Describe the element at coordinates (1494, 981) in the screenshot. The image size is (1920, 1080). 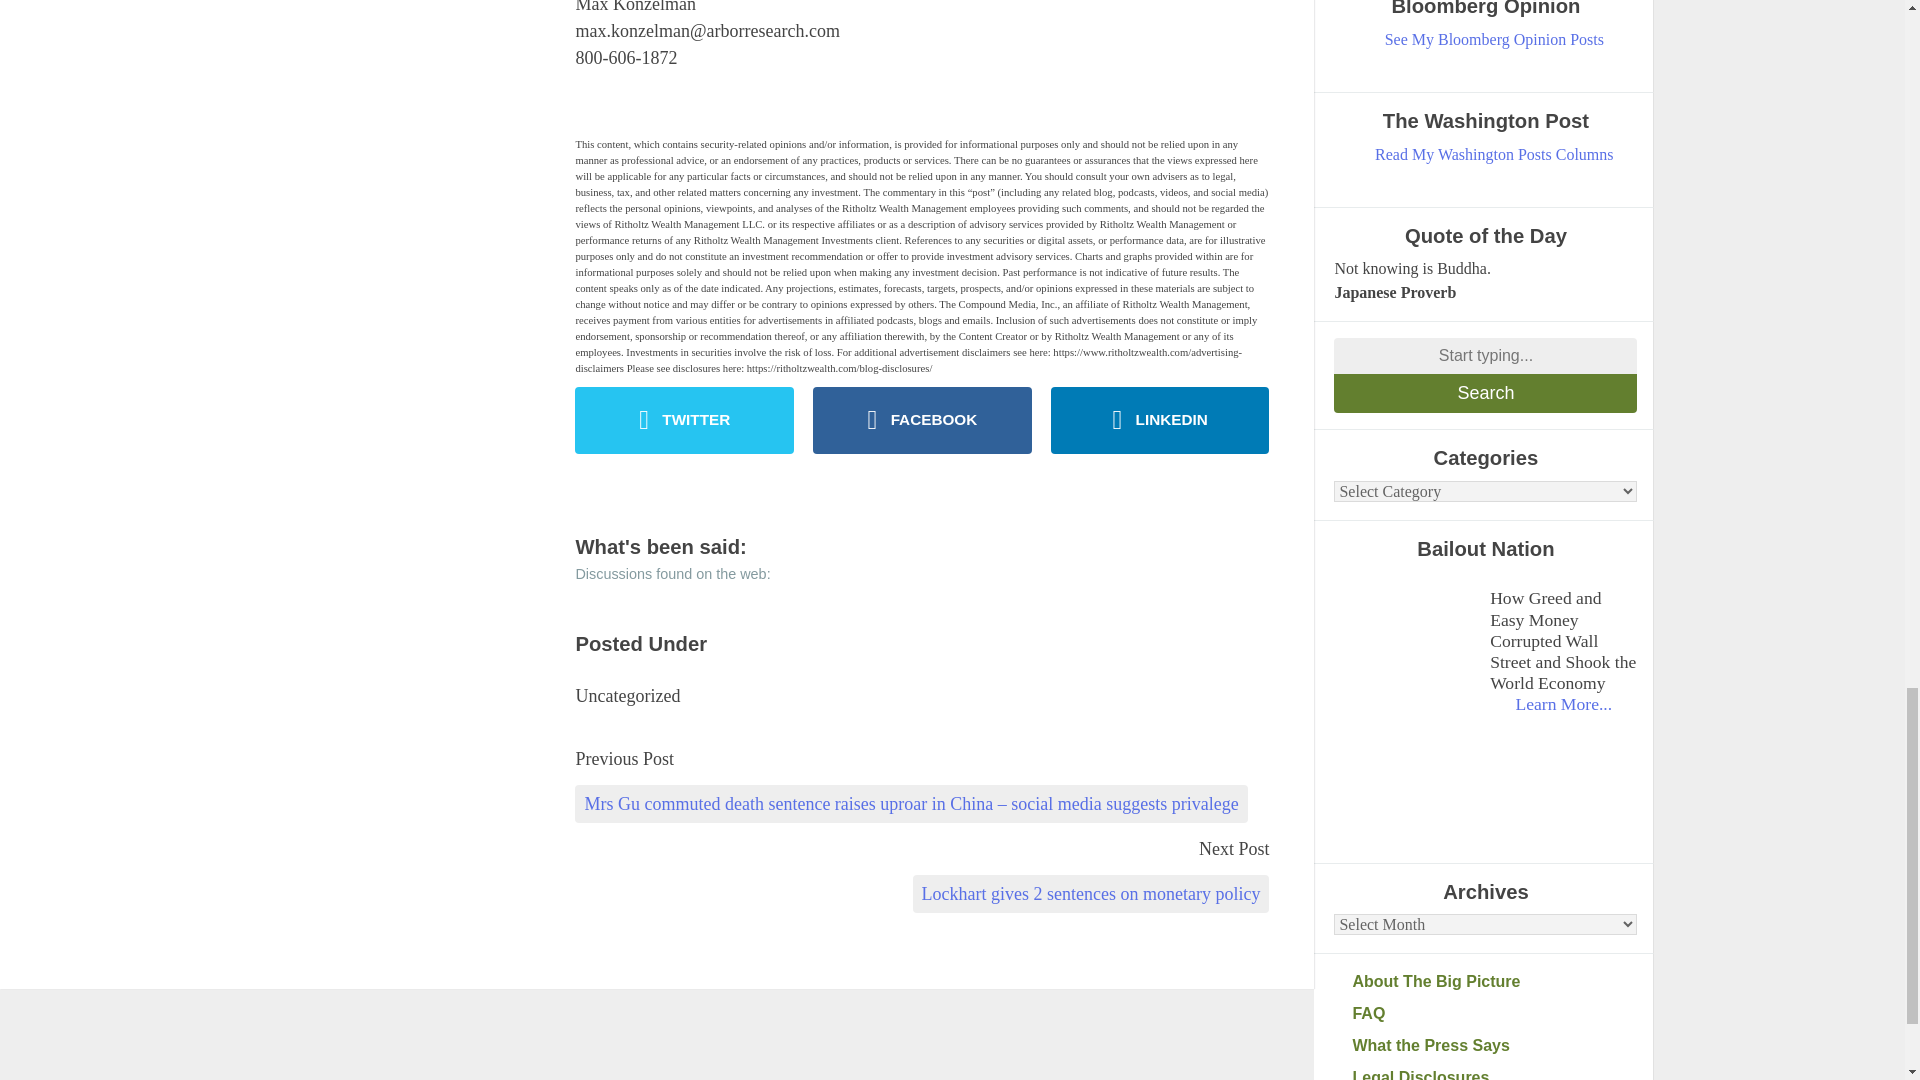
I see `About The Big Picture` at that location.